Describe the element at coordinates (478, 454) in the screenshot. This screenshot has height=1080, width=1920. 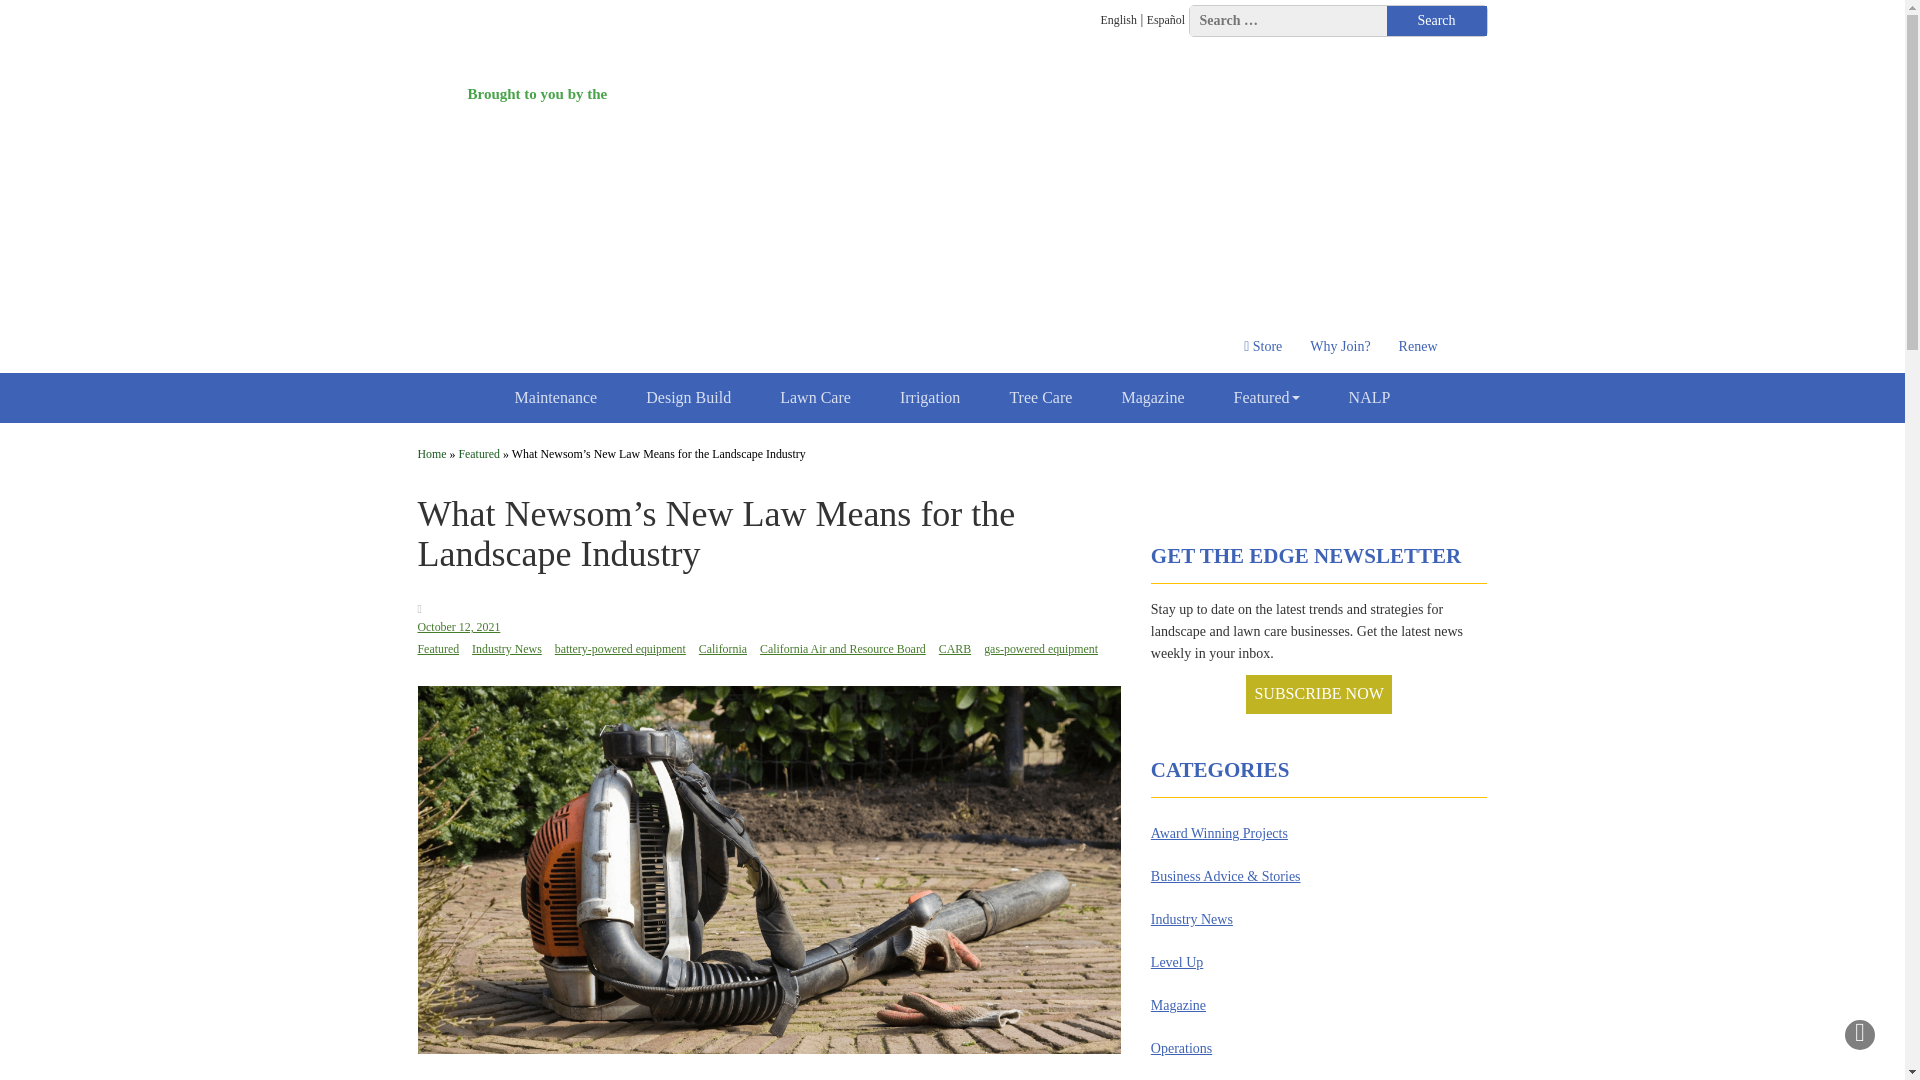
I see `Featured` at that location.